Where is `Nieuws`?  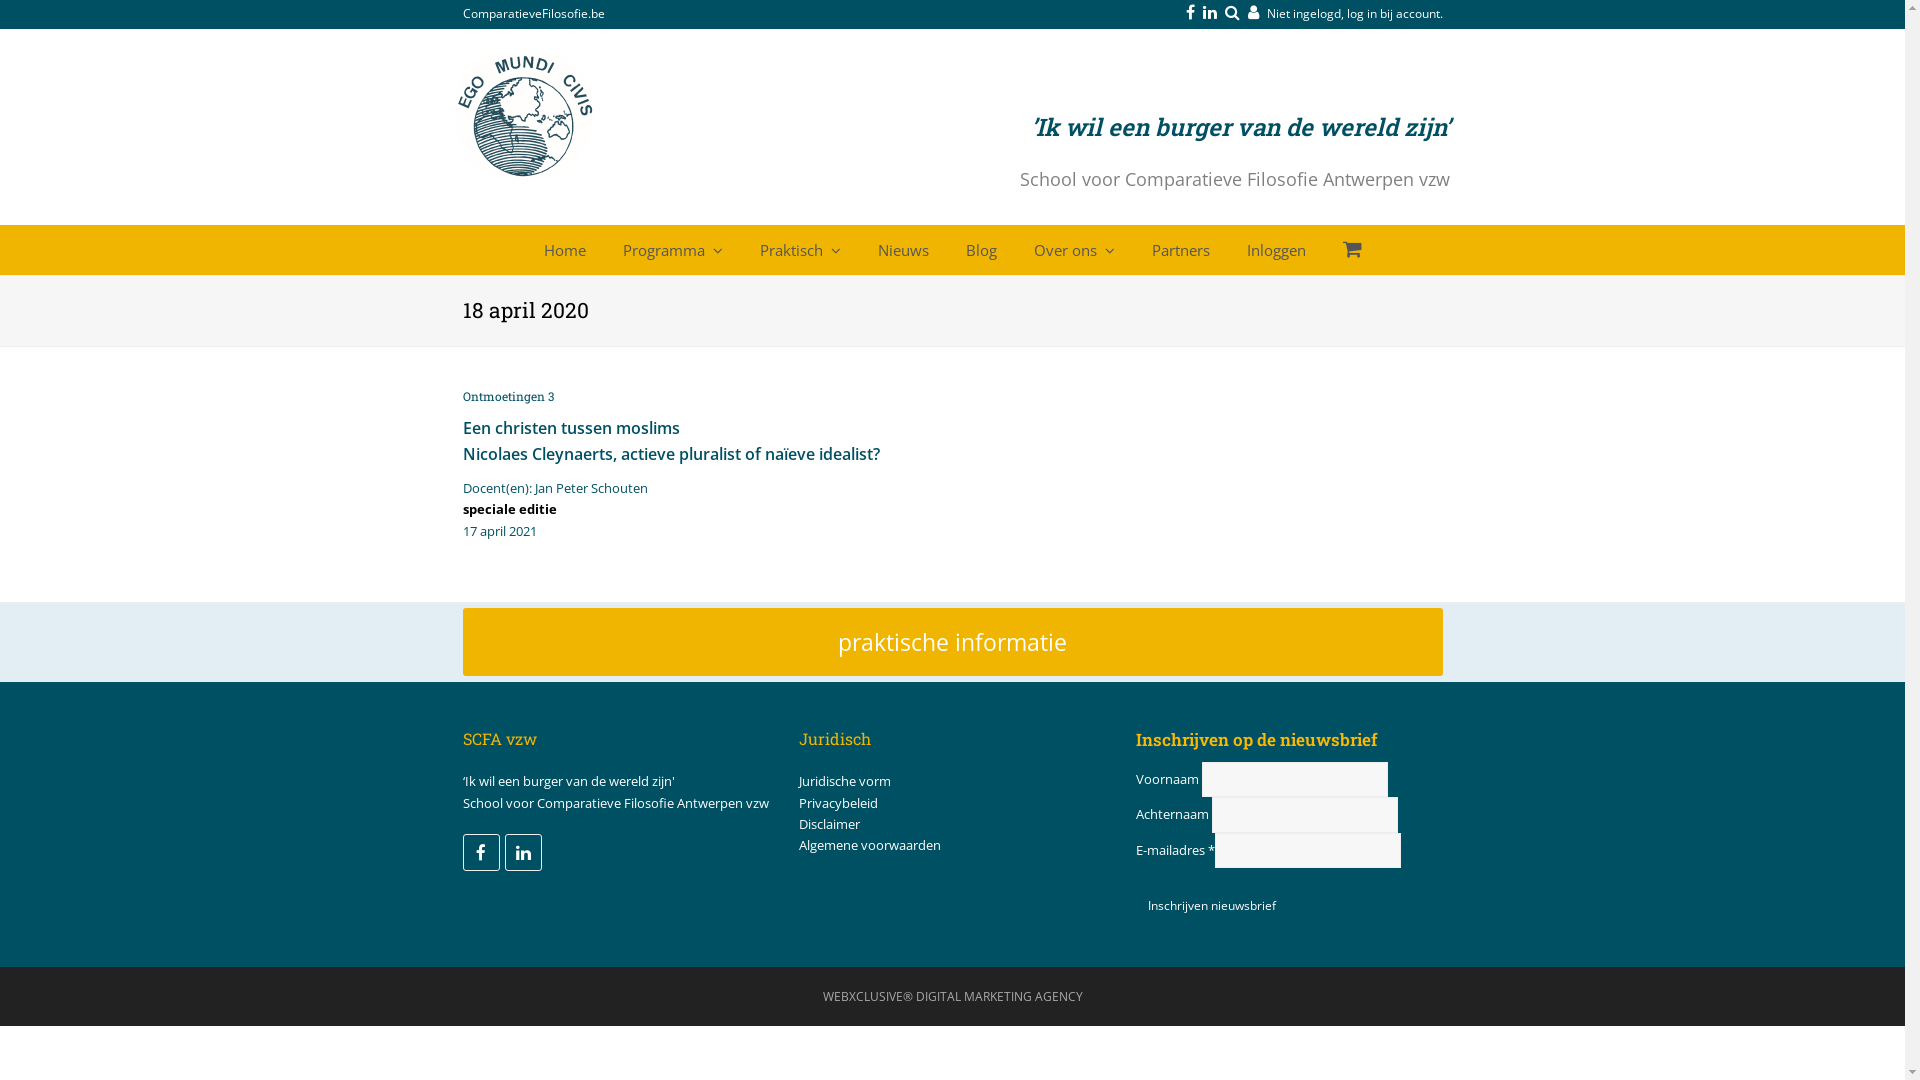 Nieuws is located at coordinates (902, 250).